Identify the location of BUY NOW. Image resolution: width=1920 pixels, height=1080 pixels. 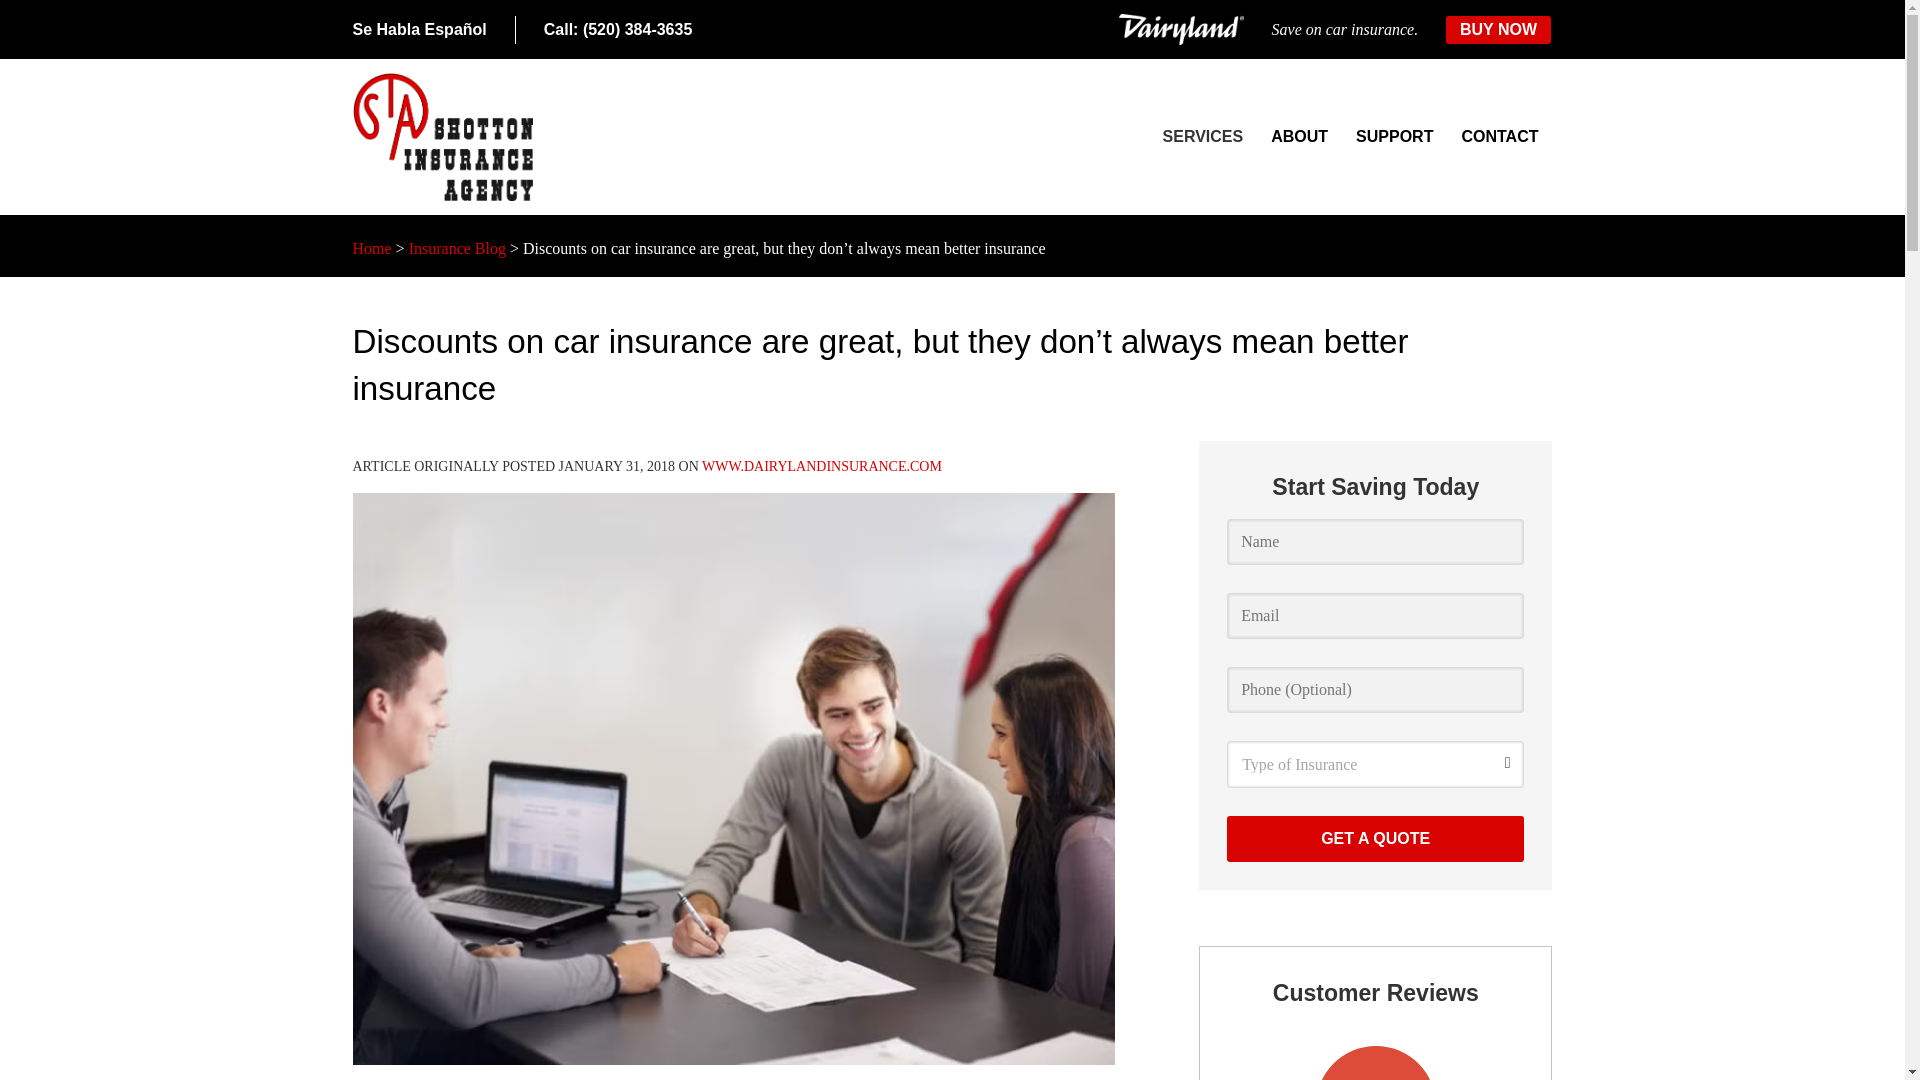
(1498, 30).